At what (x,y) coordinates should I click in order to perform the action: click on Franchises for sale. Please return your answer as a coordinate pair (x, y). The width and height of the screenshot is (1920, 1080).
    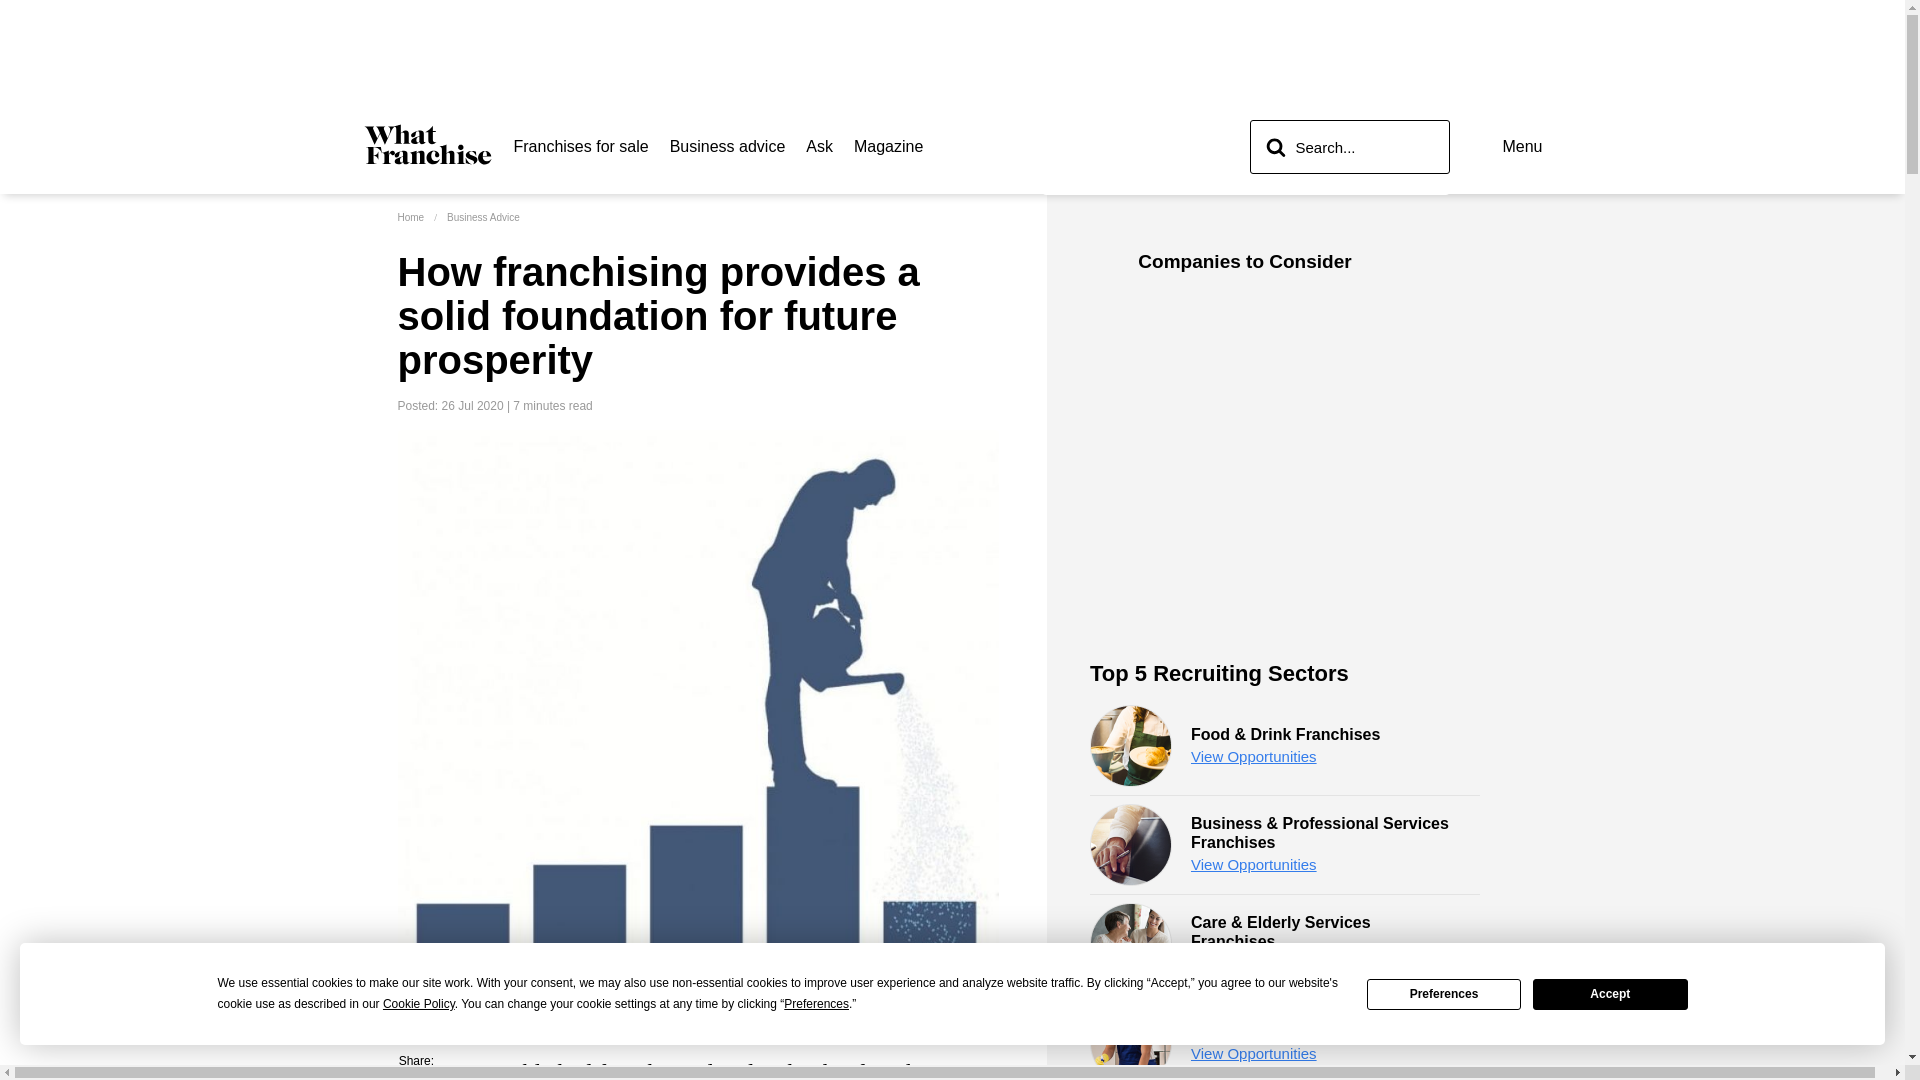
    Looking at the image, I should click on (581, 146).